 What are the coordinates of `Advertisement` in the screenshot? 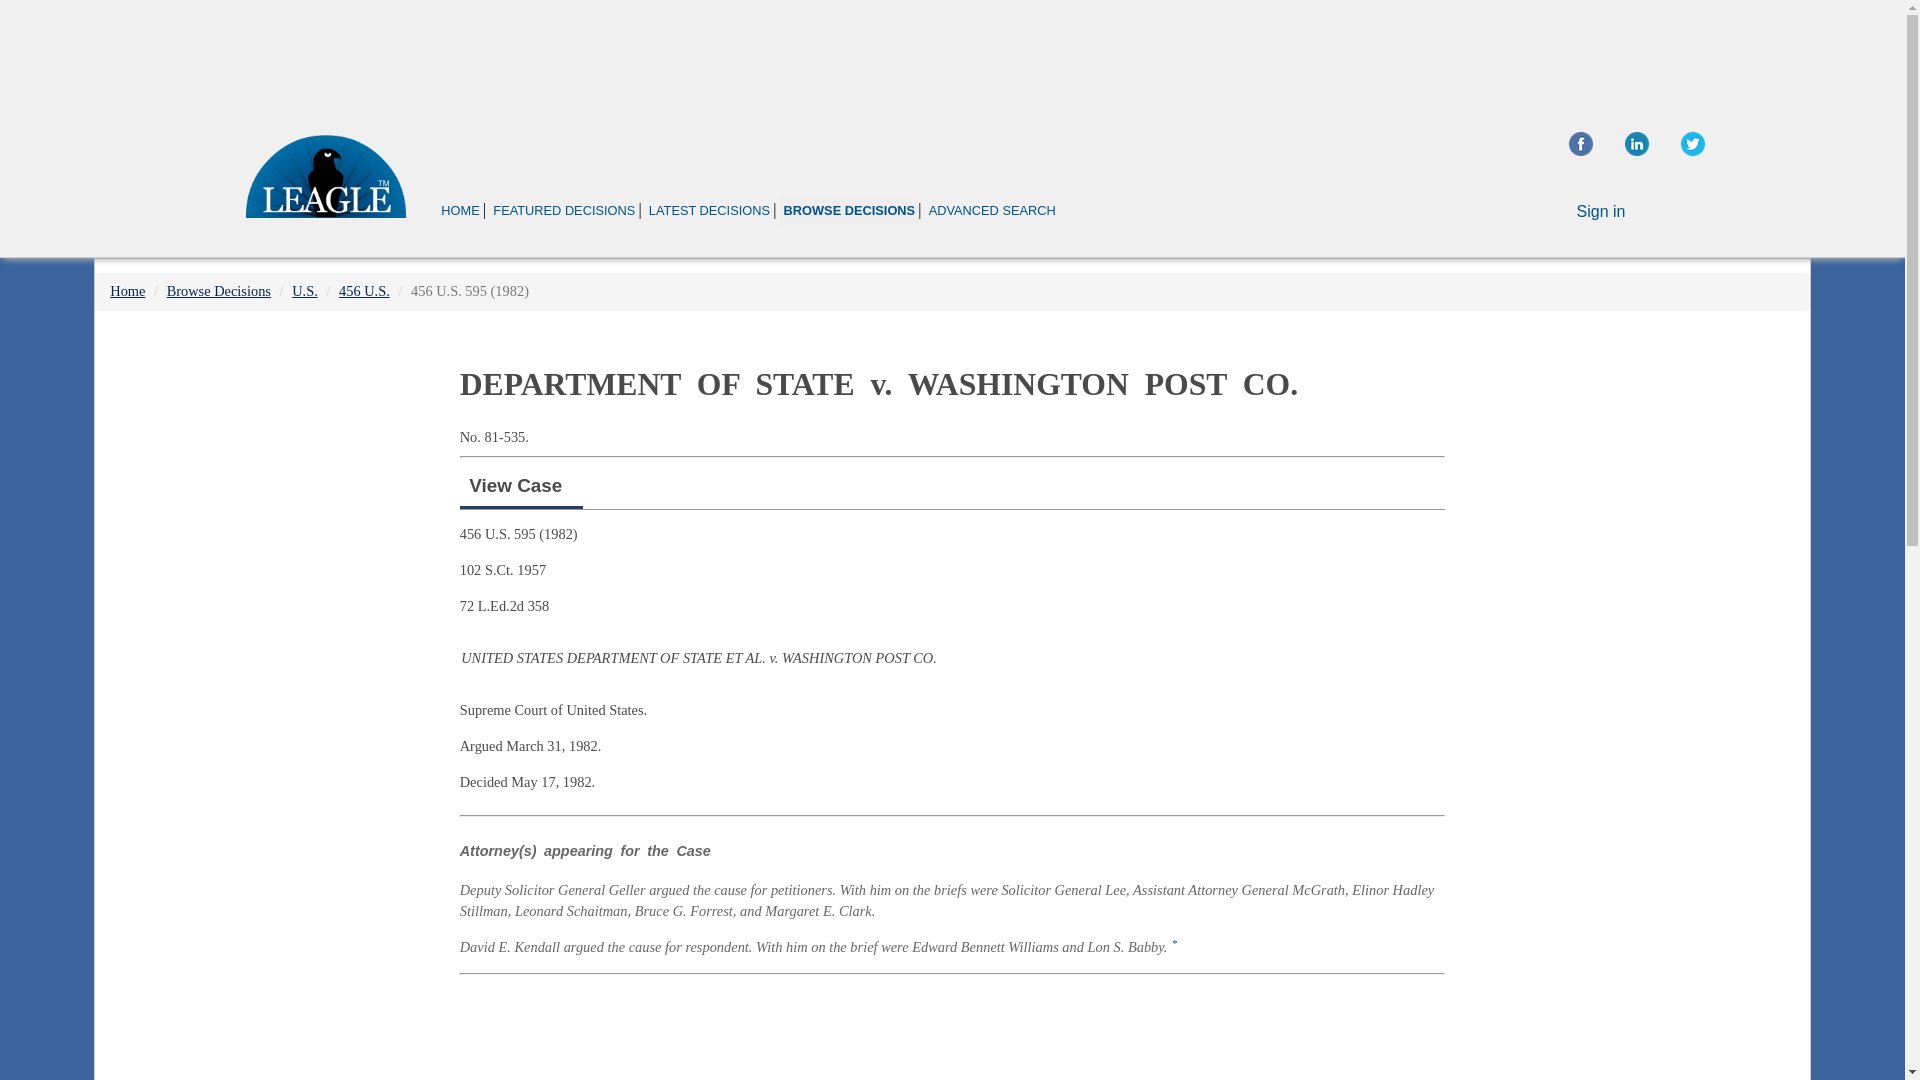 It's located at (951, 54).